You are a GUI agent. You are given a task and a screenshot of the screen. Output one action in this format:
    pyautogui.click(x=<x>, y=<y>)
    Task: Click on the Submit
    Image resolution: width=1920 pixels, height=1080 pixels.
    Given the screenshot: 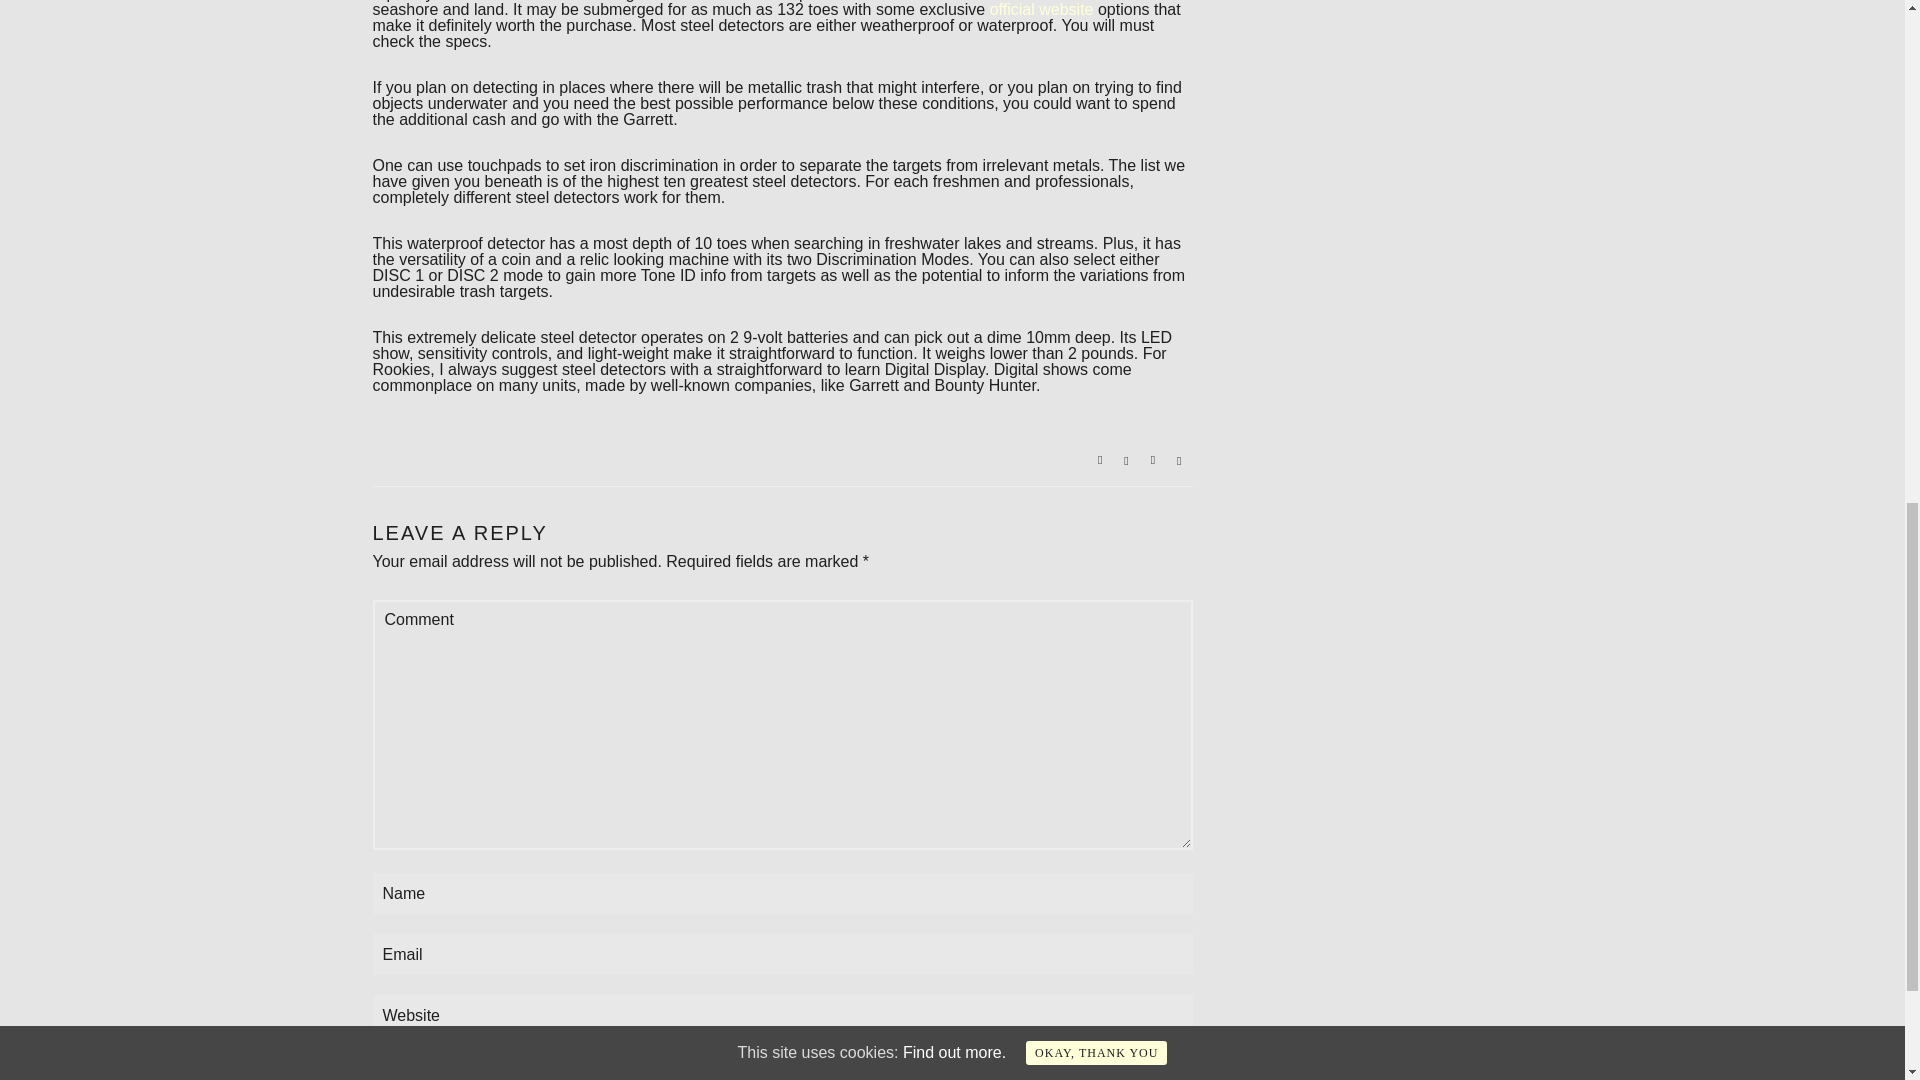 What is the action you would take?
    pyautogui.click(x=415, y=1072)
    